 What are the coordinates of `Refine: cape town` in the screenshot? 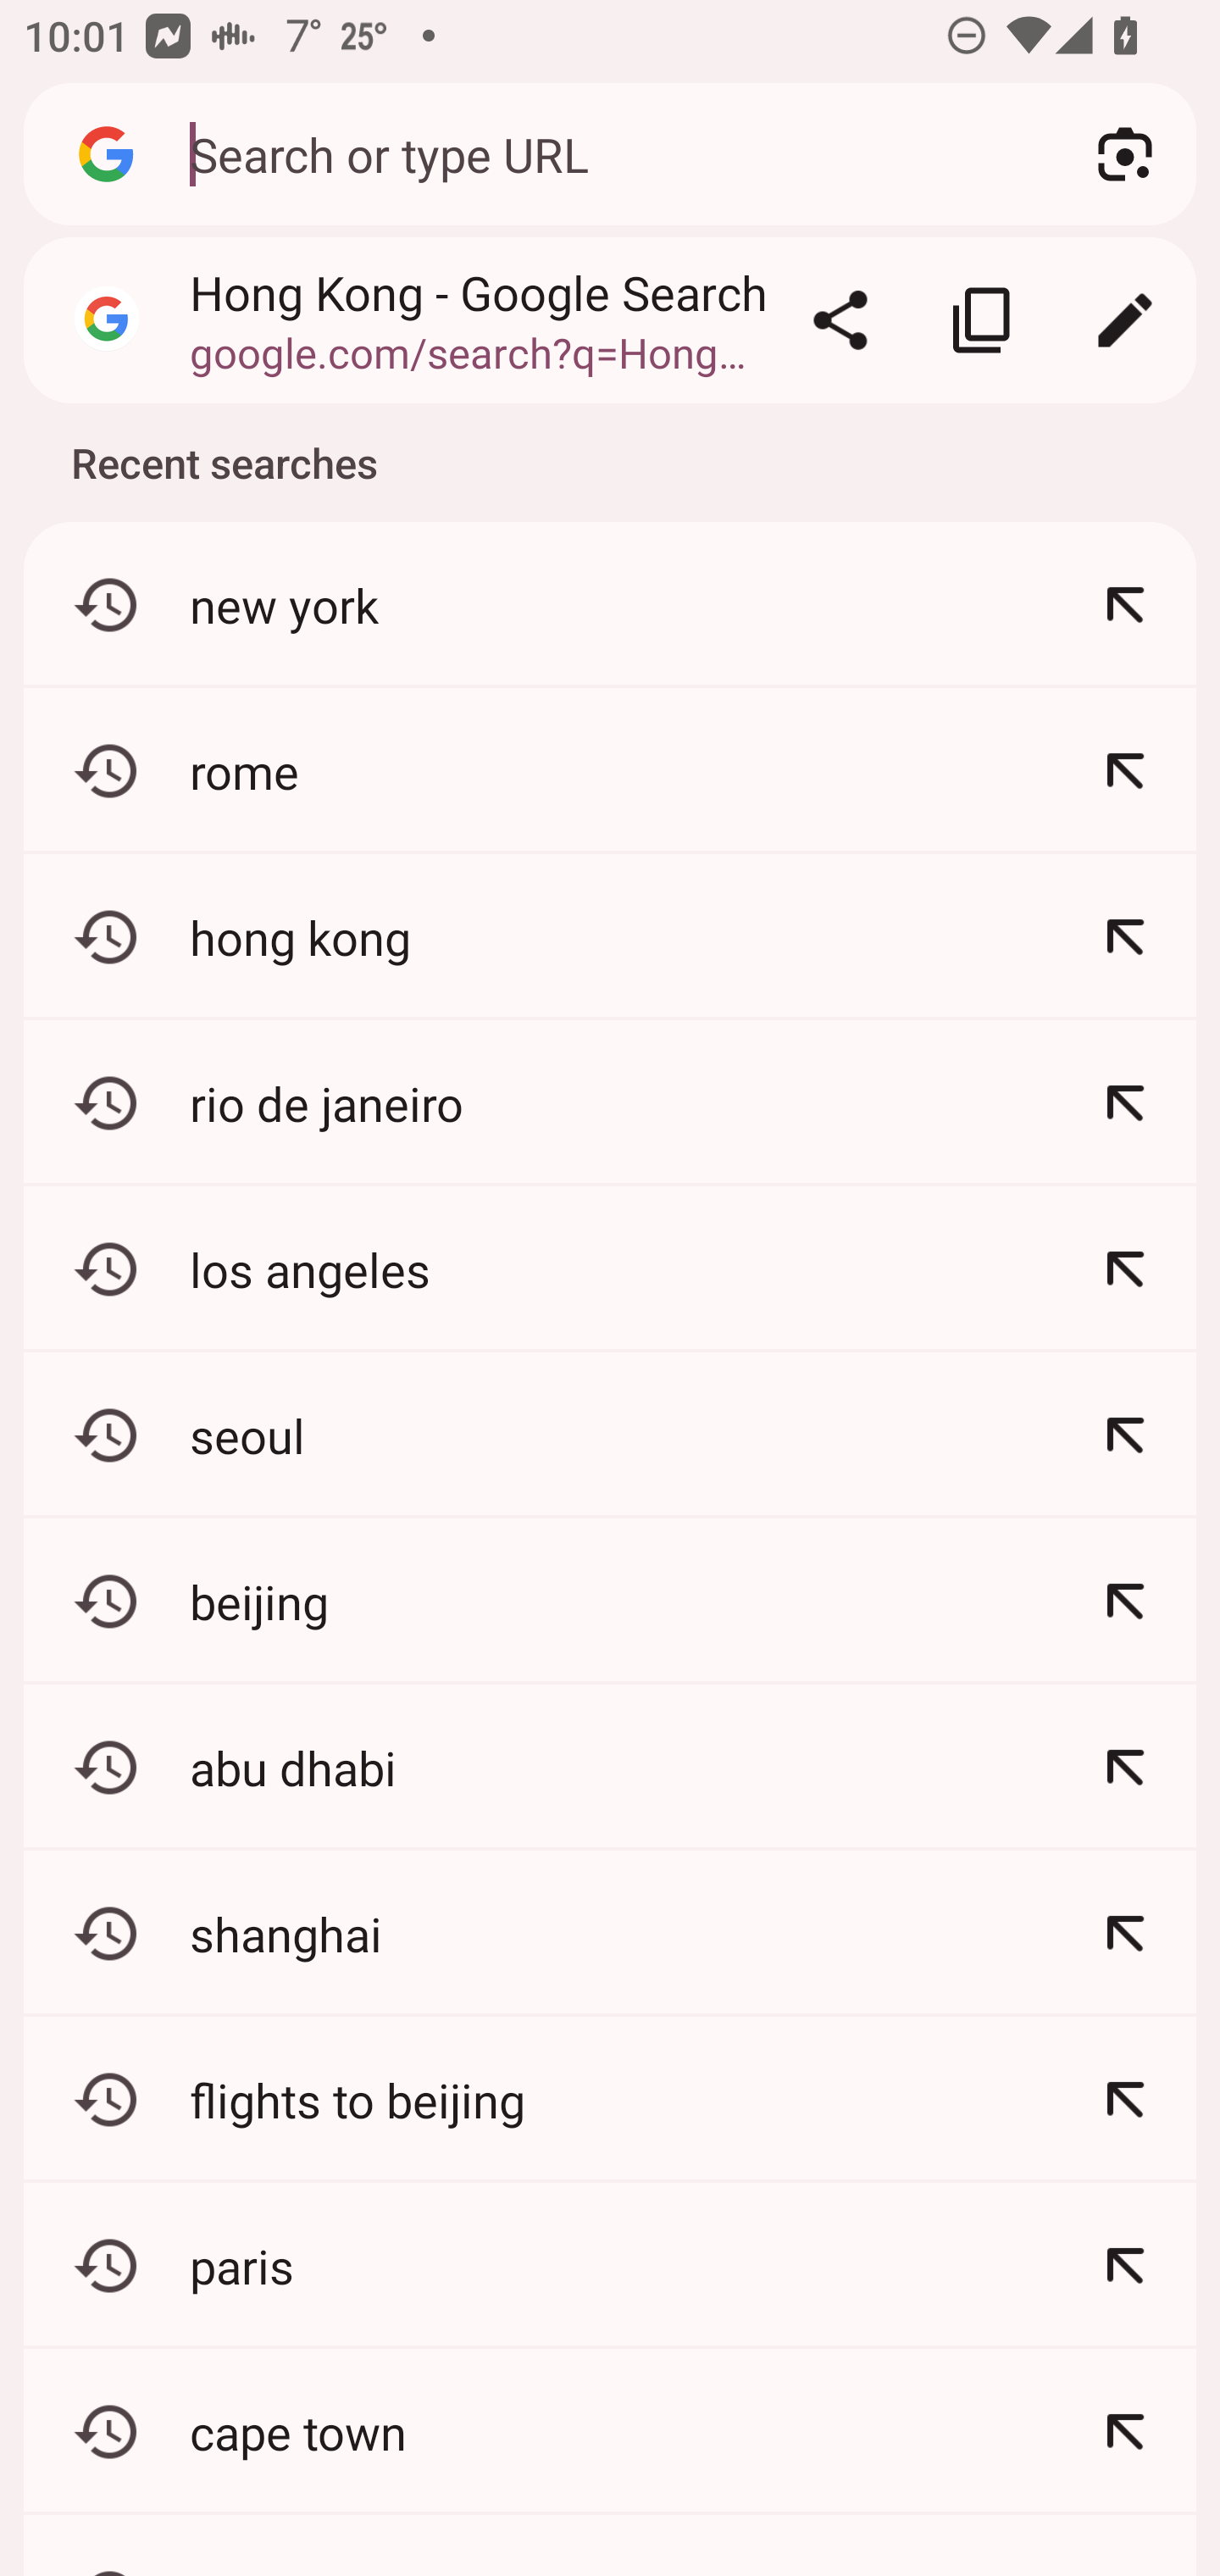 It's located at (1125, 2432).